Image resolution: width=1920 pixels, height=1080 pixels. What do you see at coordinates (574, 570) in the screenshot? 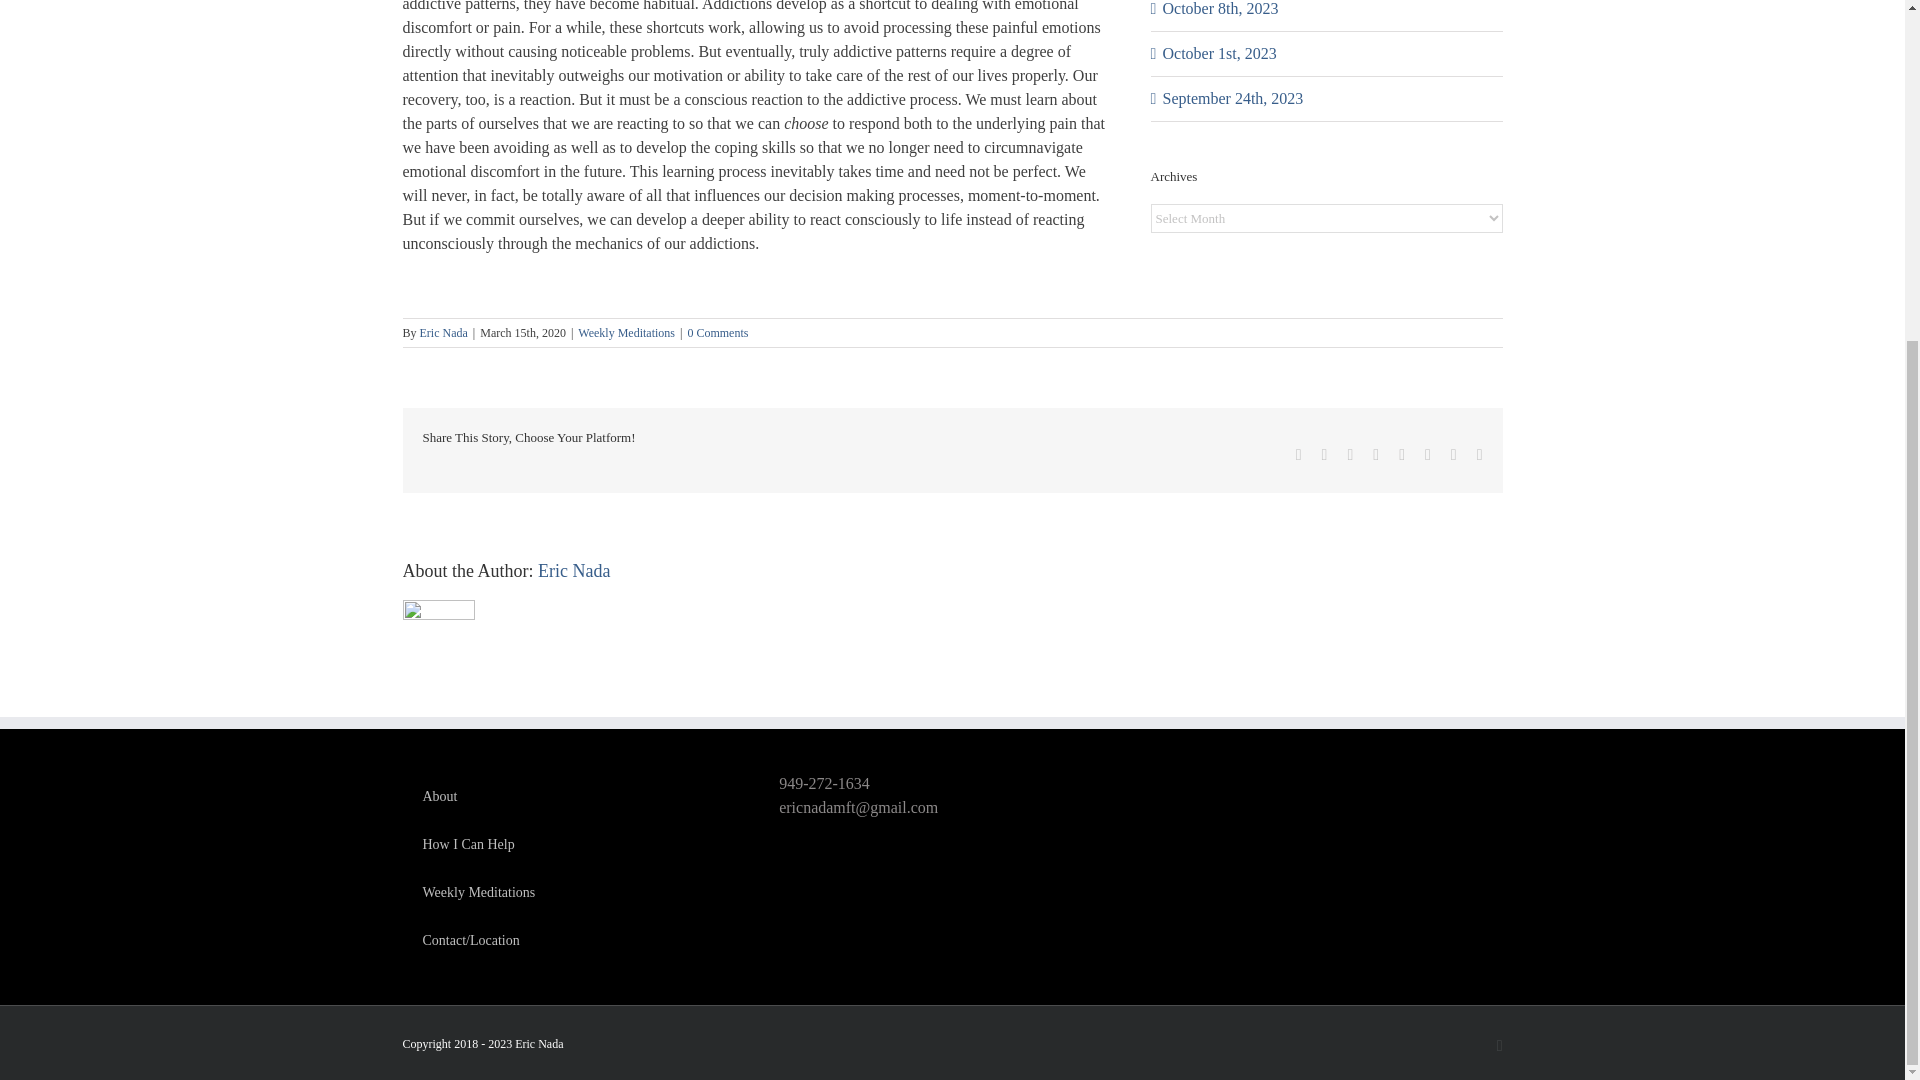
I see `Posts by Eric Nada` at bounding box center [574, 570].